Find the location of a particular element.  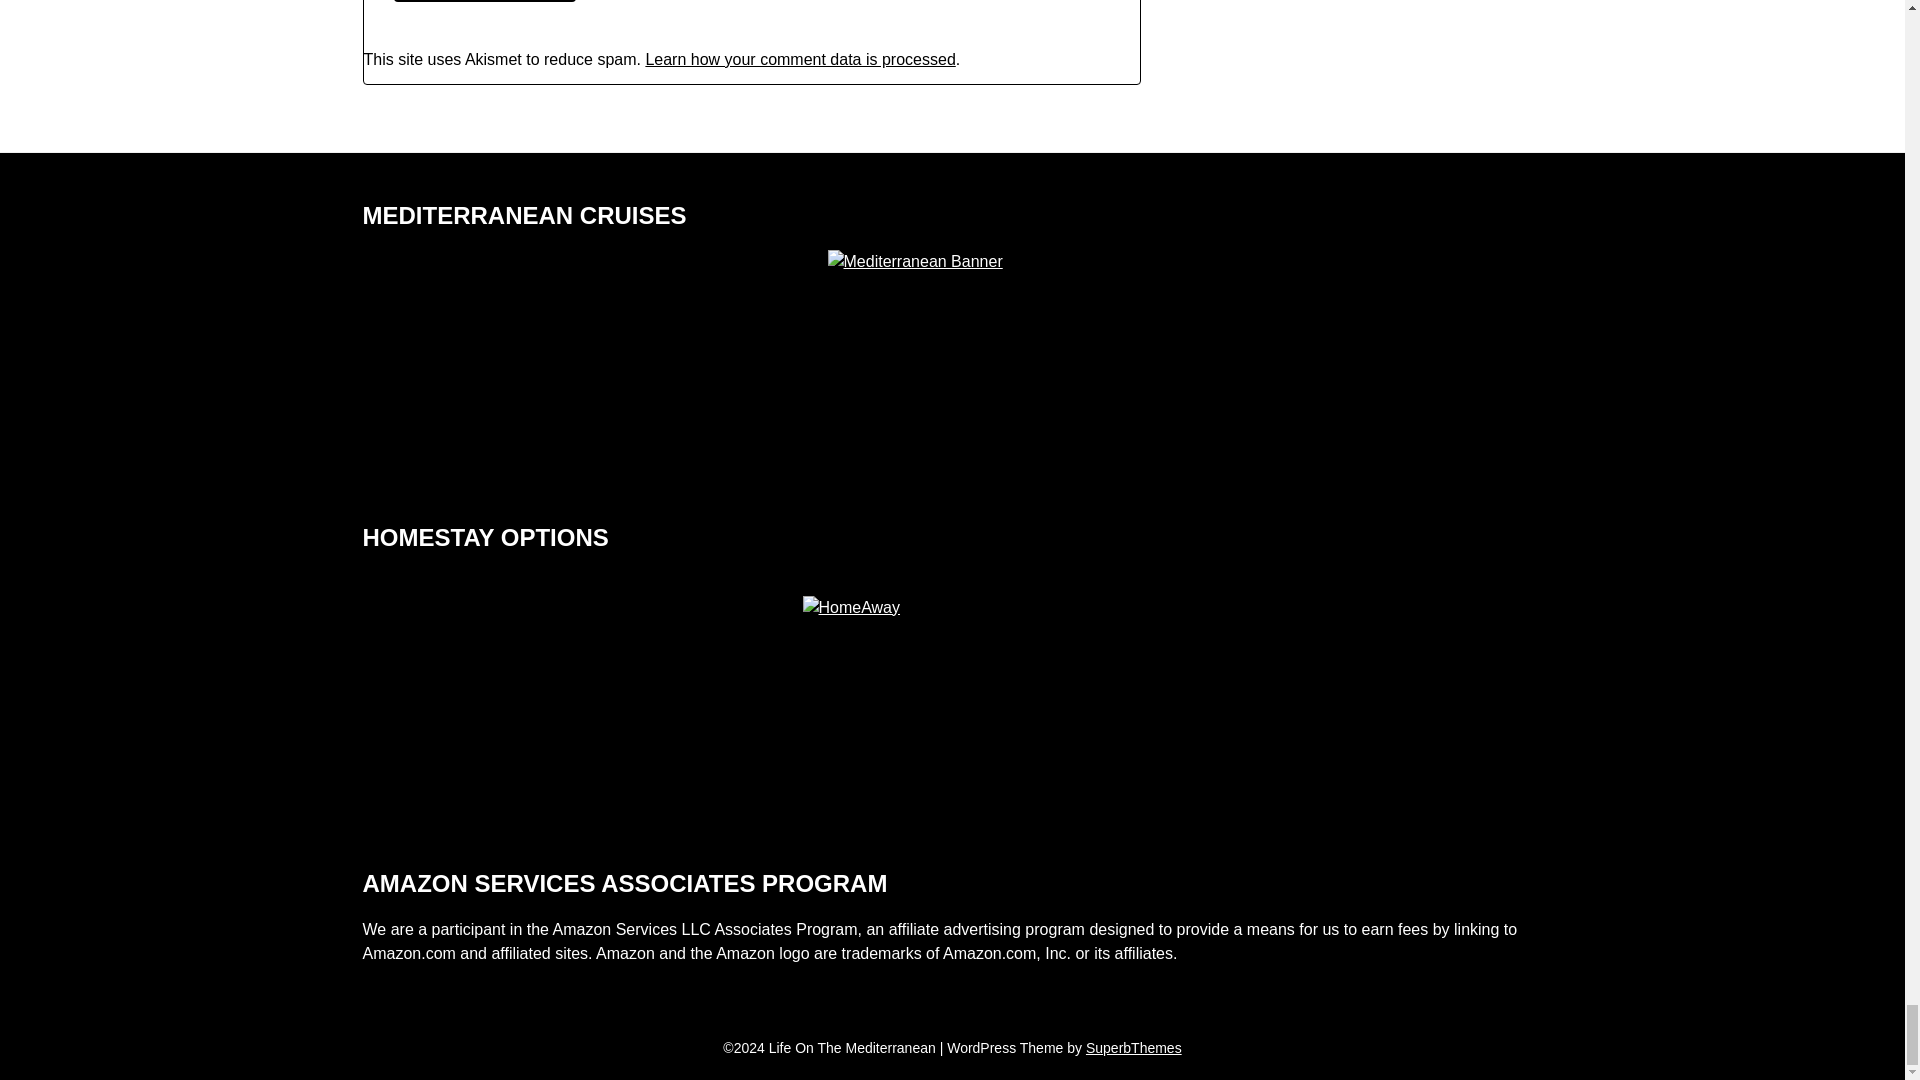

Post Comment is located at coordinates (485, 1).